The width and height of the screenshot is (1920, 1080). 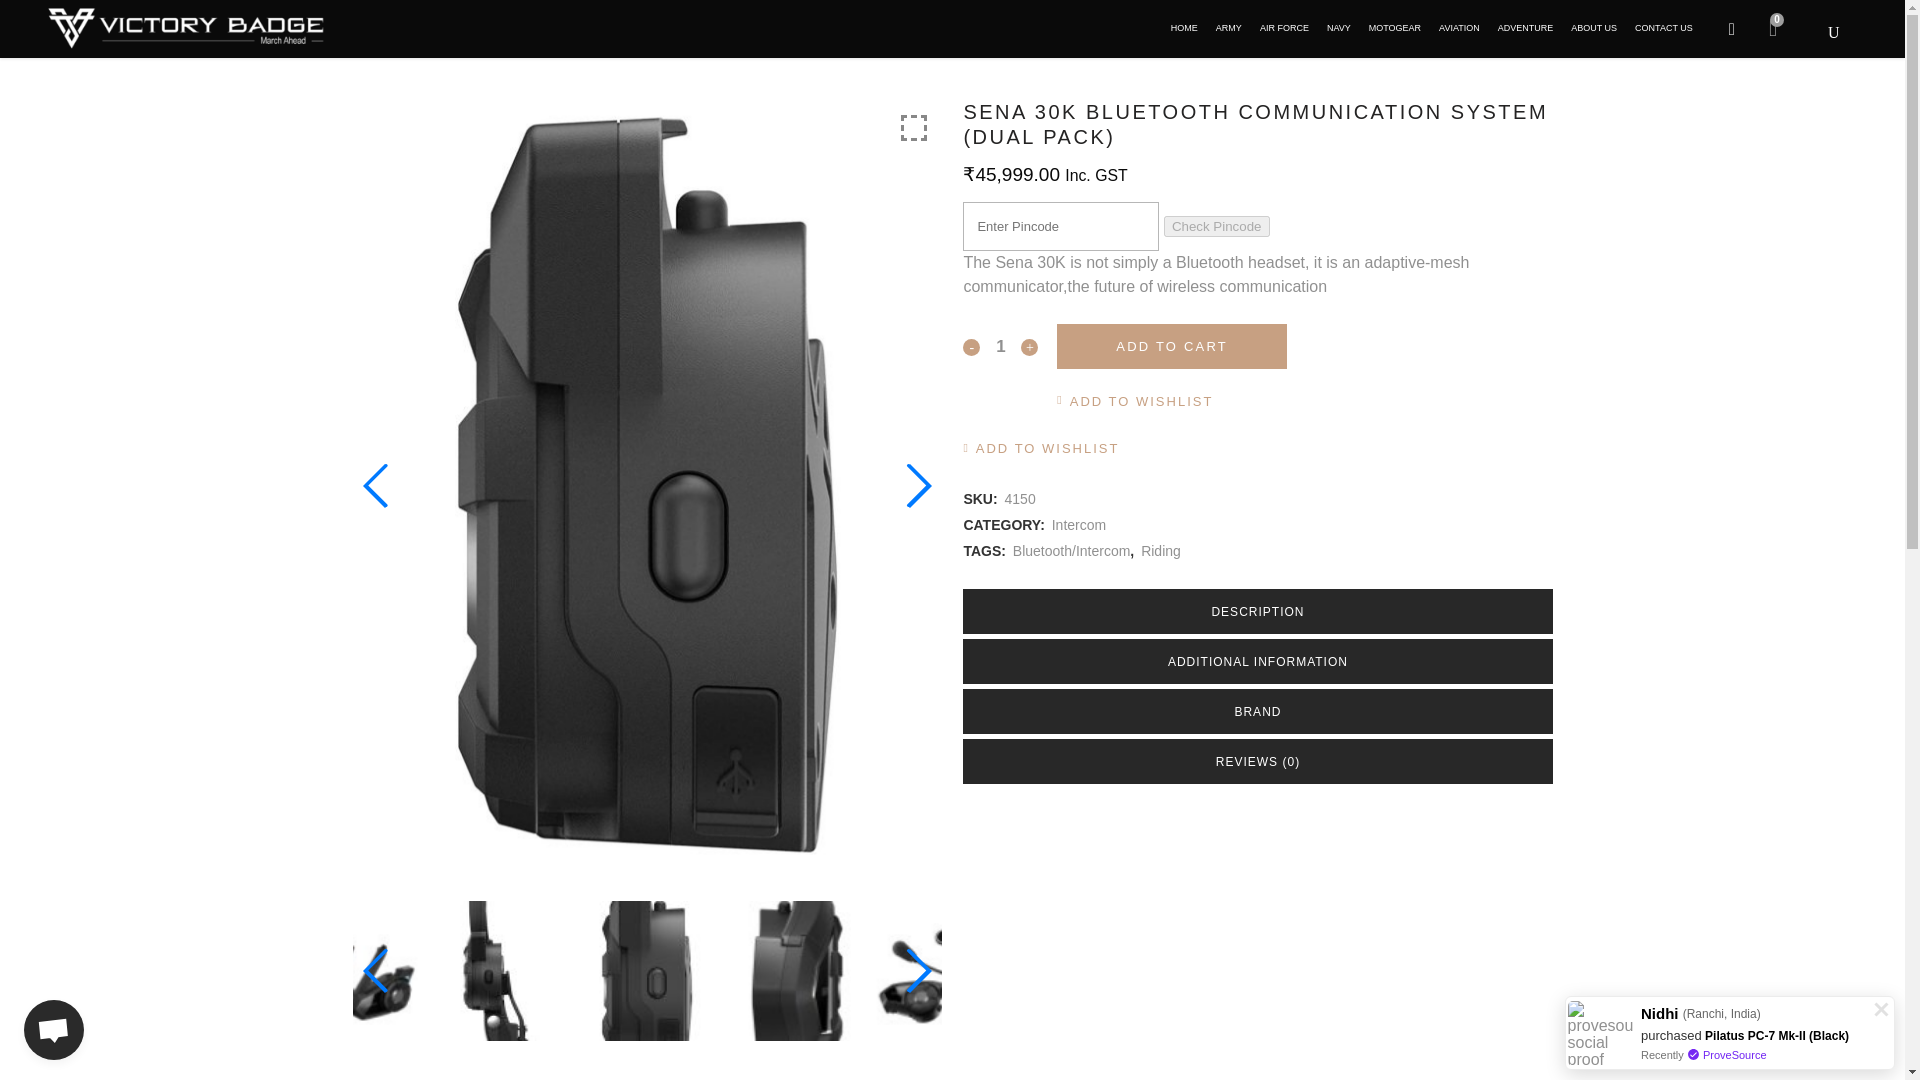 I want to click on MOTOGEAR, so click(x=1394, y=28).